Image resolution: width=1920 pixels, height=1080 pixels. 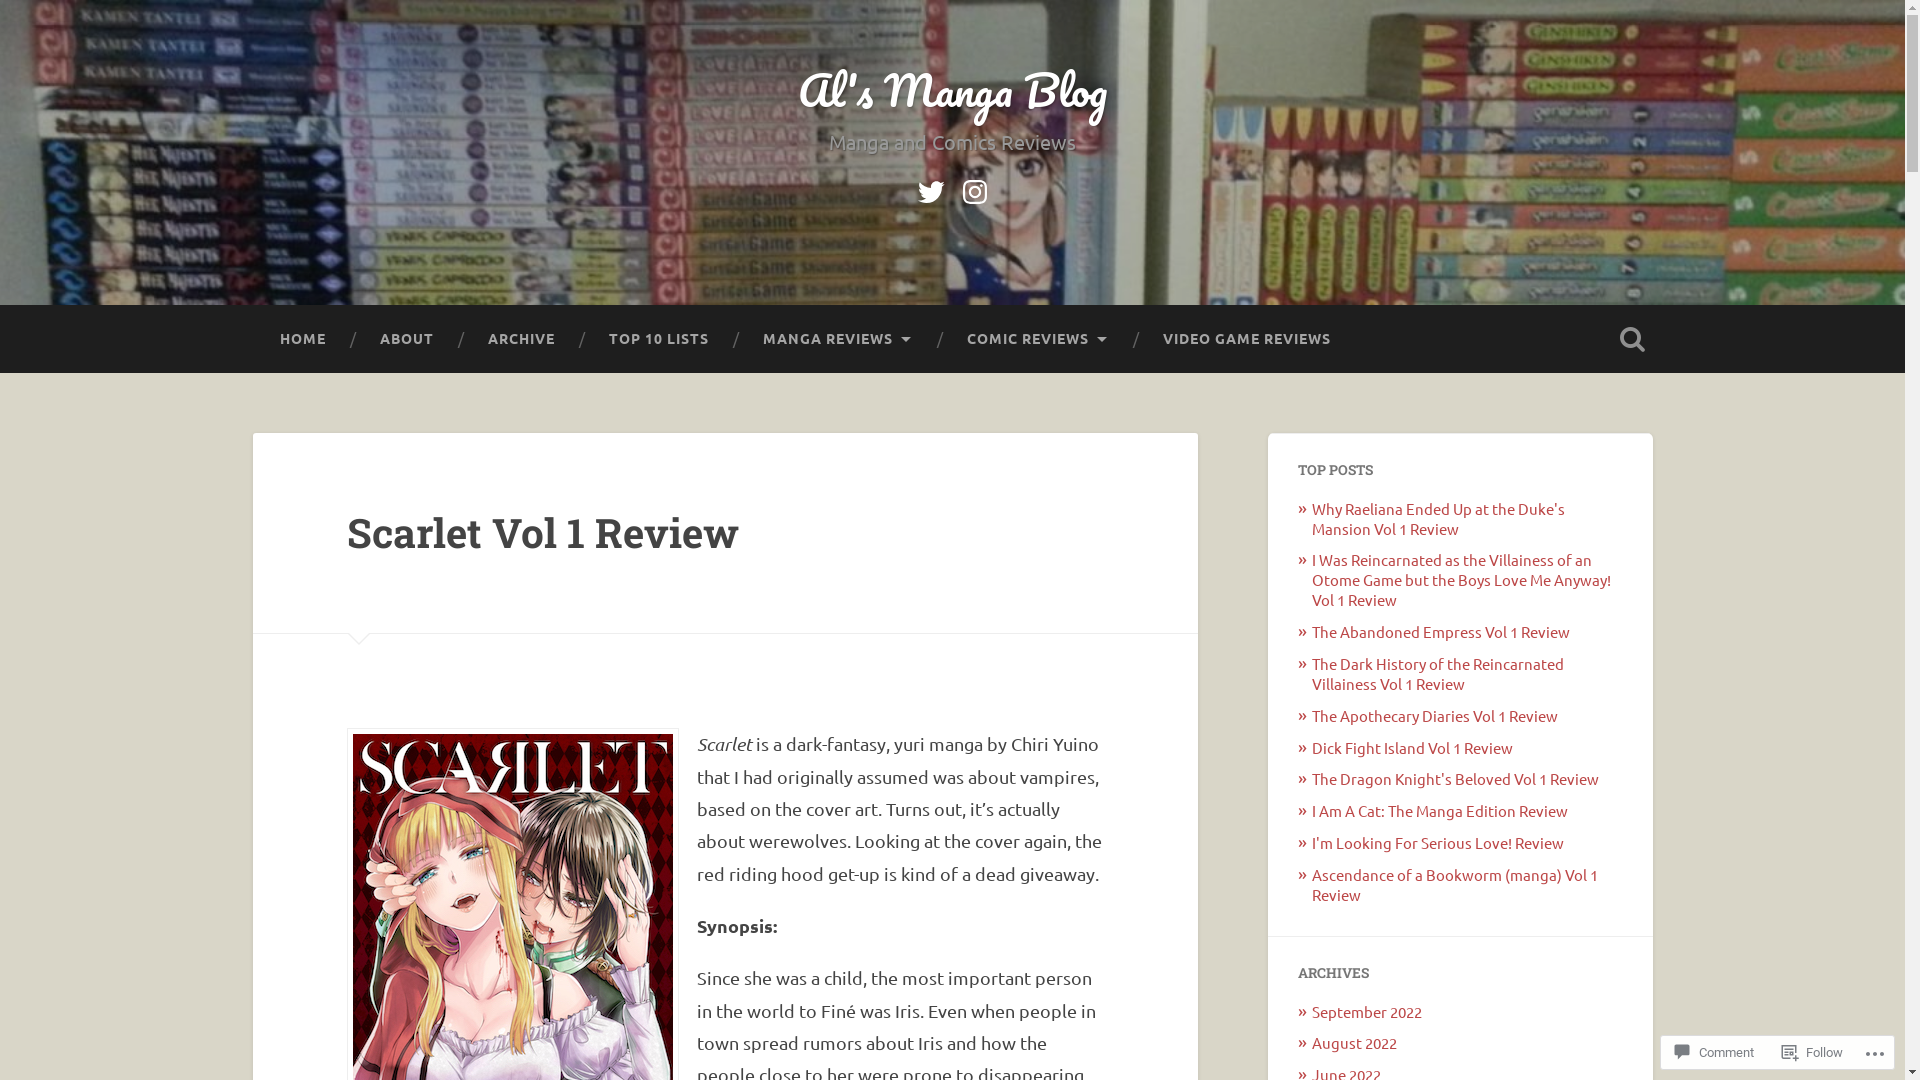 I want to click on Al's Manga Blog, so click(x=952, y=90).